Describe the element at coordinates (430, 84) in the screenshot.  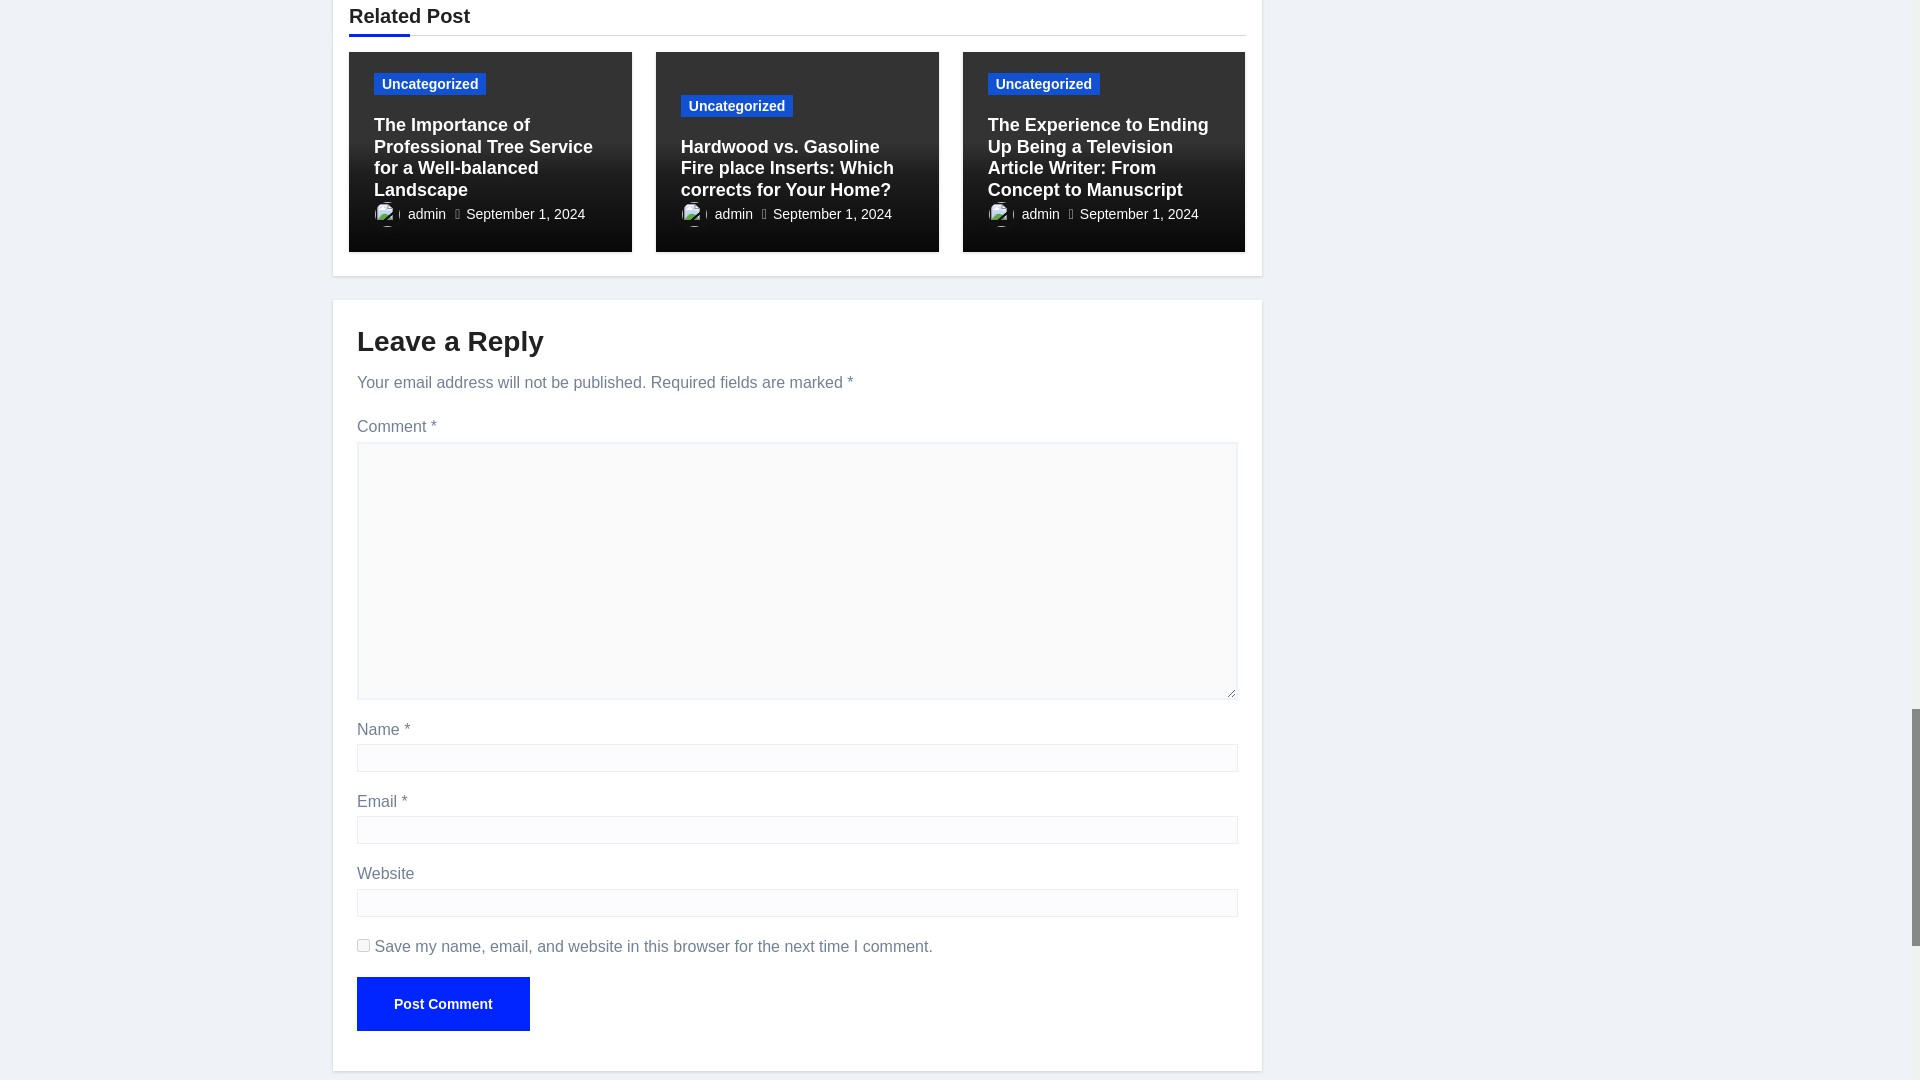
I see `Uncategorized` at that location.